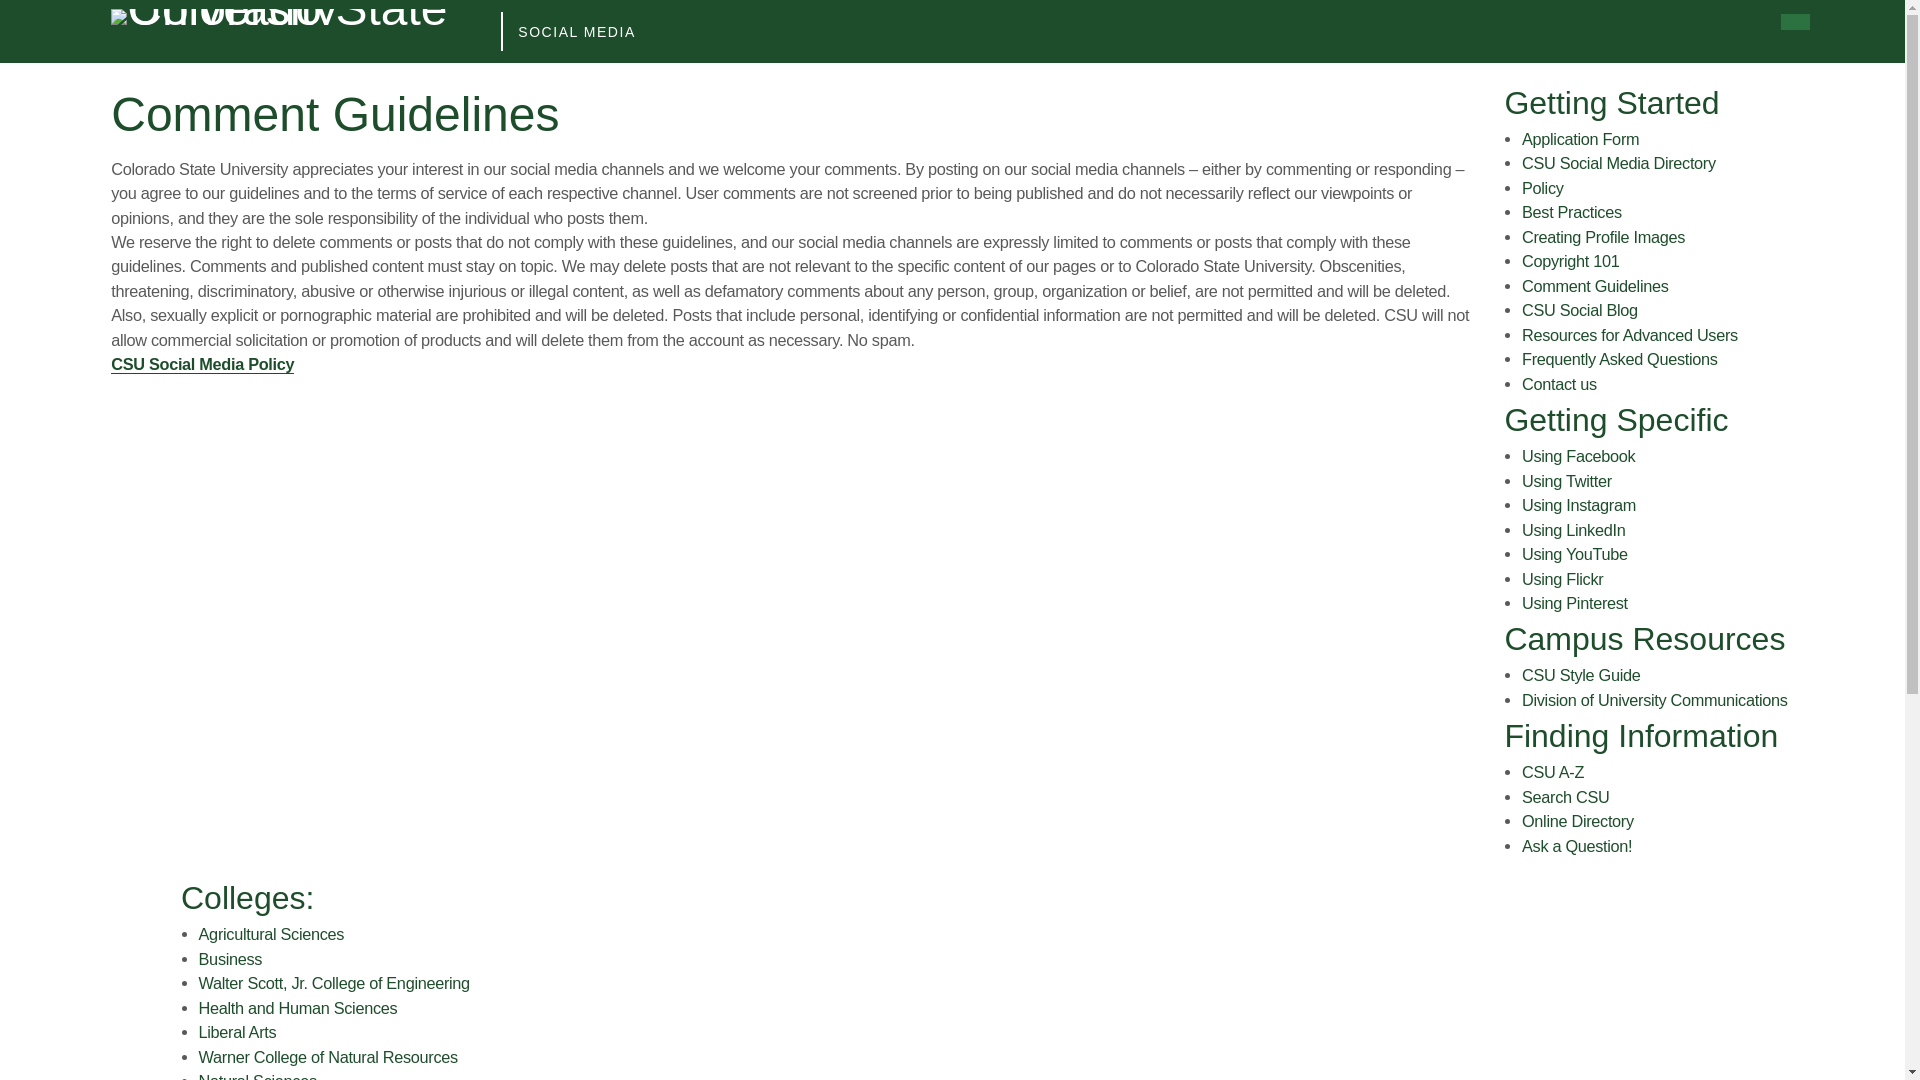 This screenshot has width=1920, height=1080. Describe the element at coordinates (1553, 771) in the screenshot. I see `CSU A-Z` at that location.